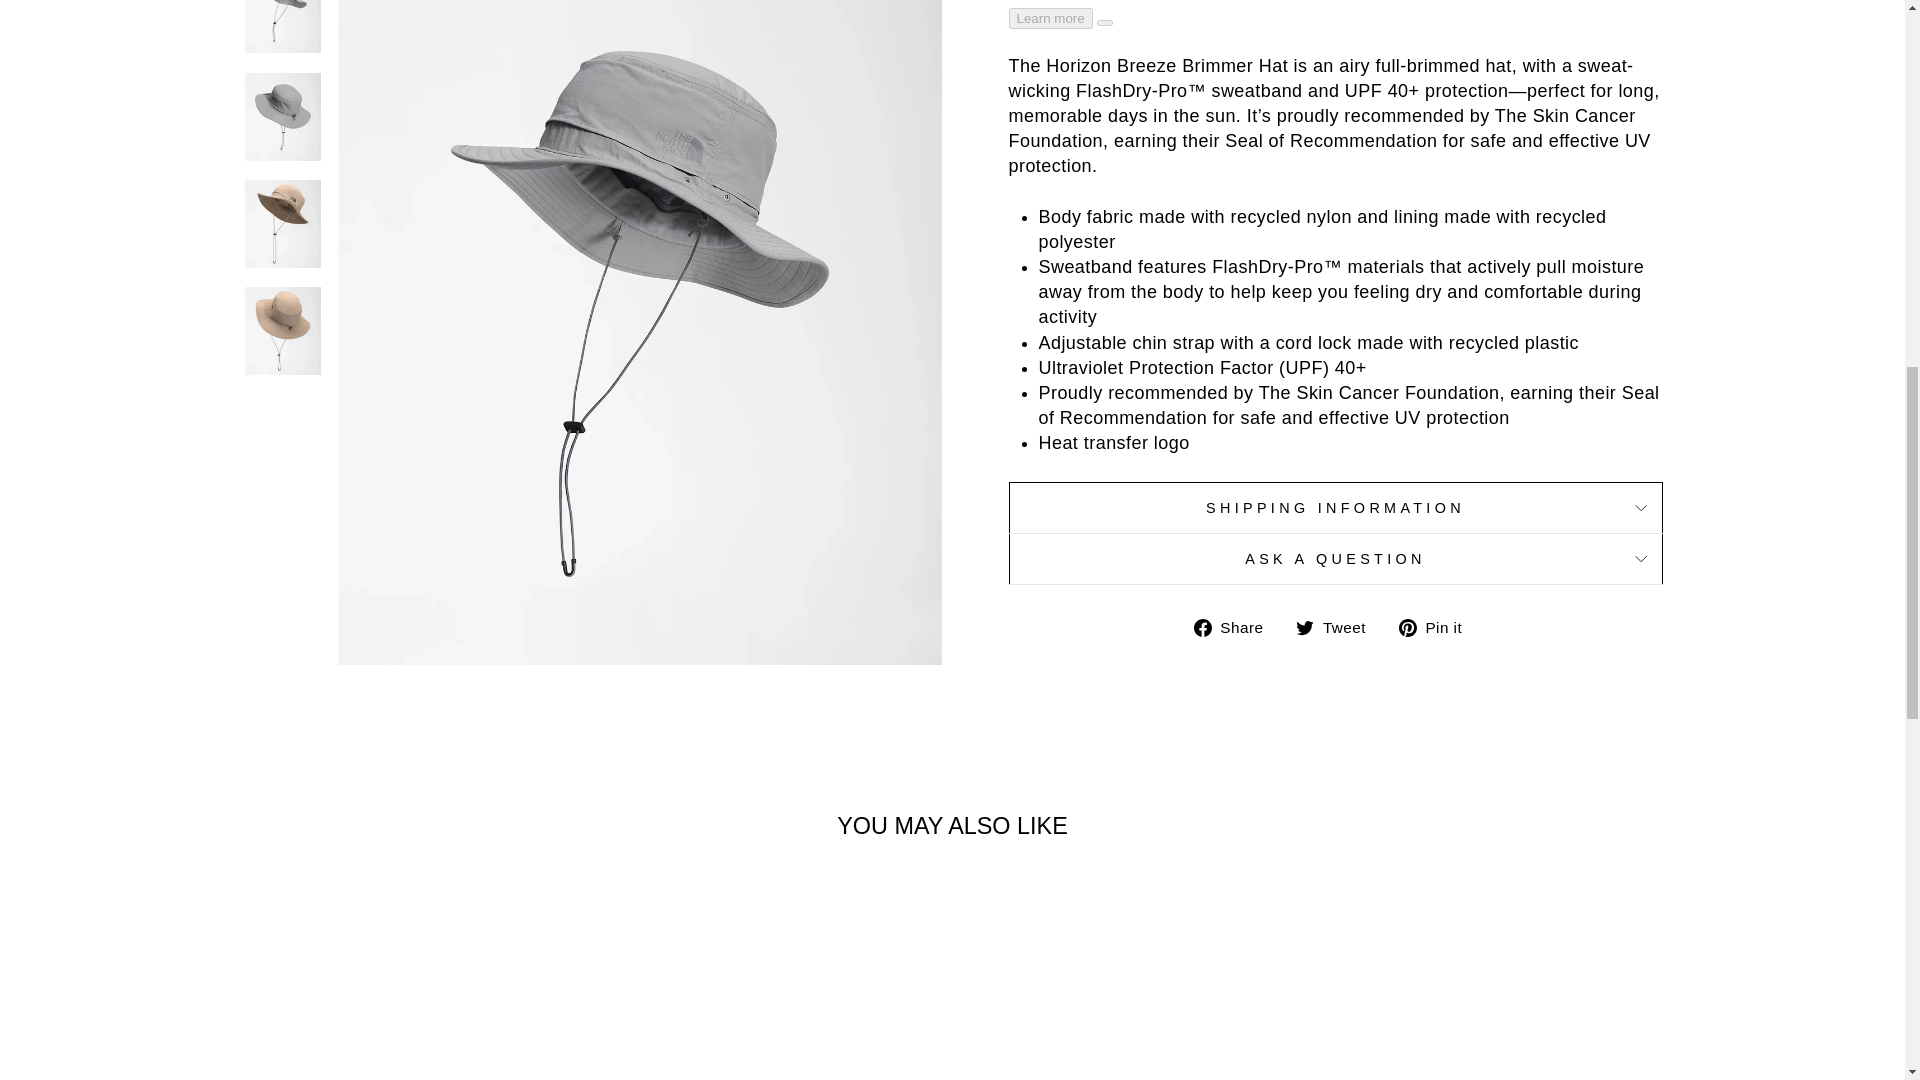 The height and width of the screenshot is (1080, 1920). I want to click on Pin on Pinterest, so click(1438, 627).